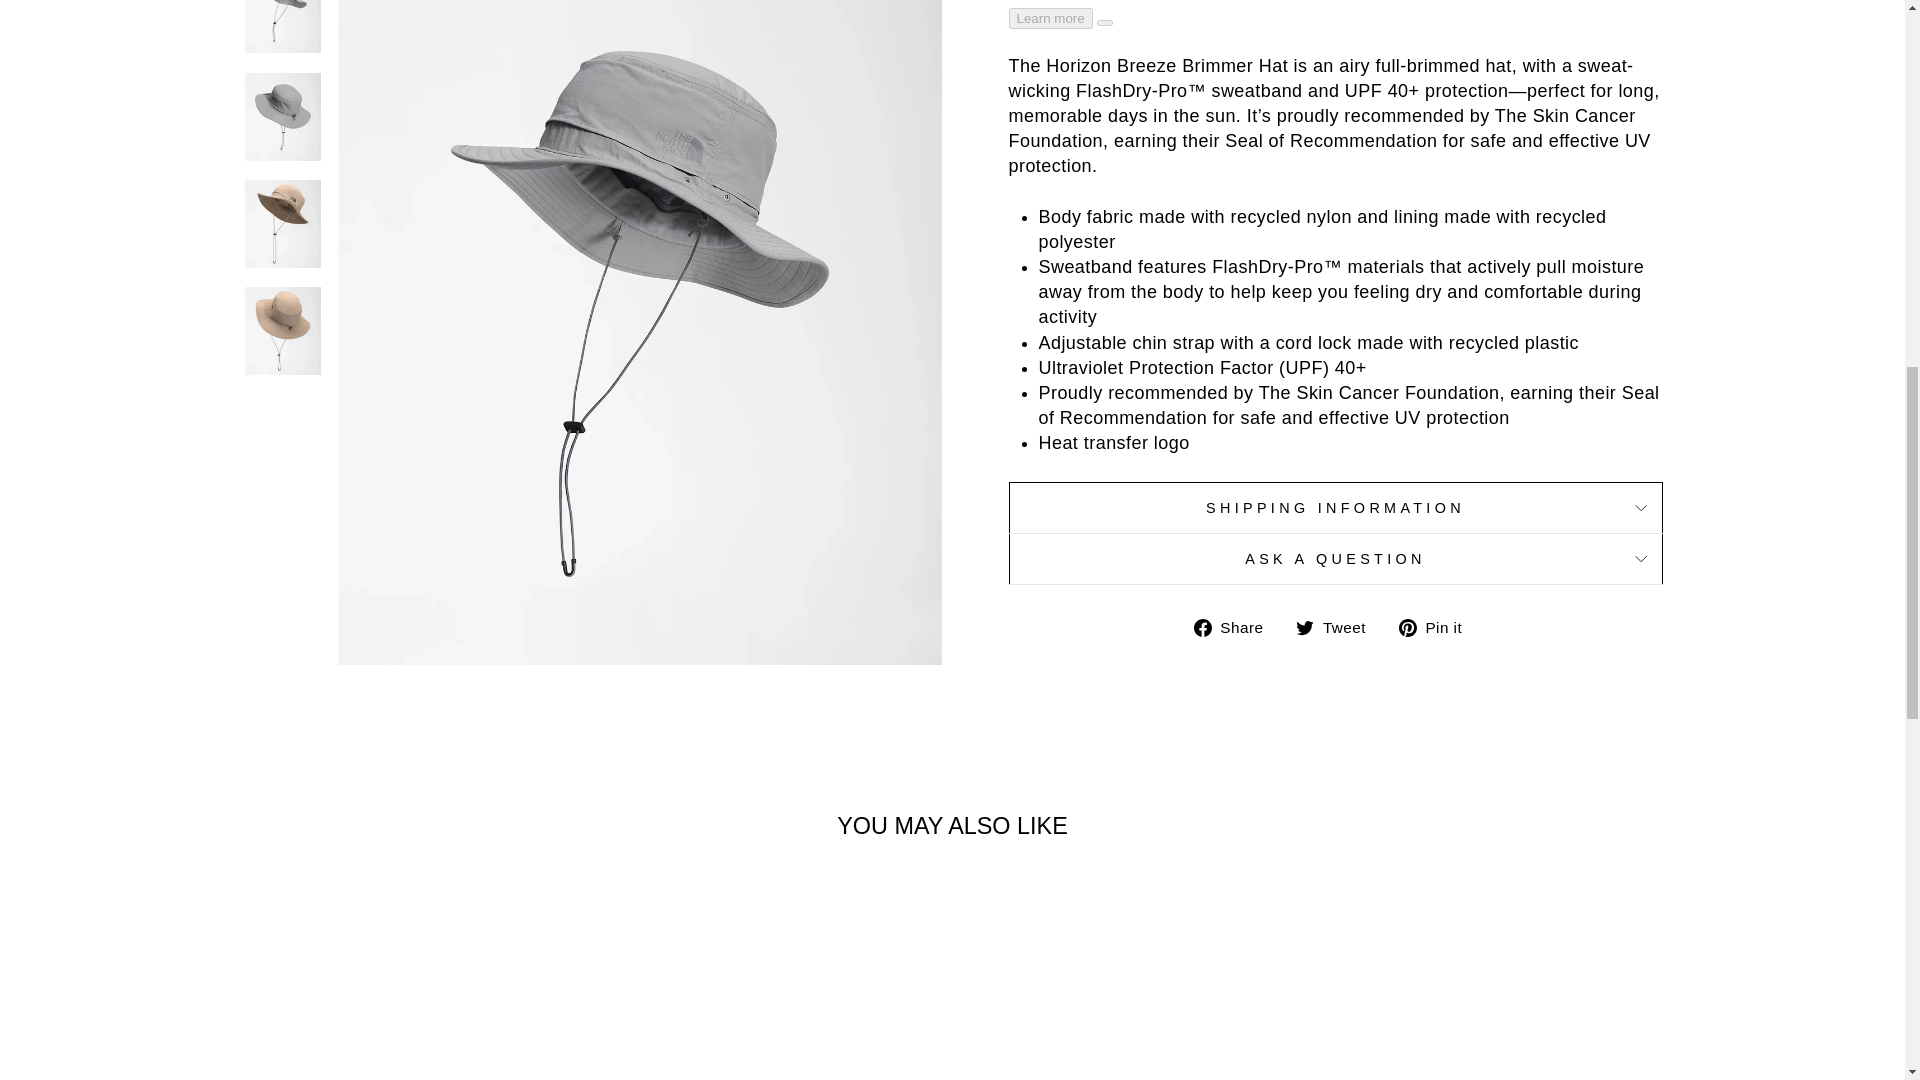 The height and width of the screenshot is (1080, 1920). I want to click on Pin on Pinterest, so click(1438, 627).